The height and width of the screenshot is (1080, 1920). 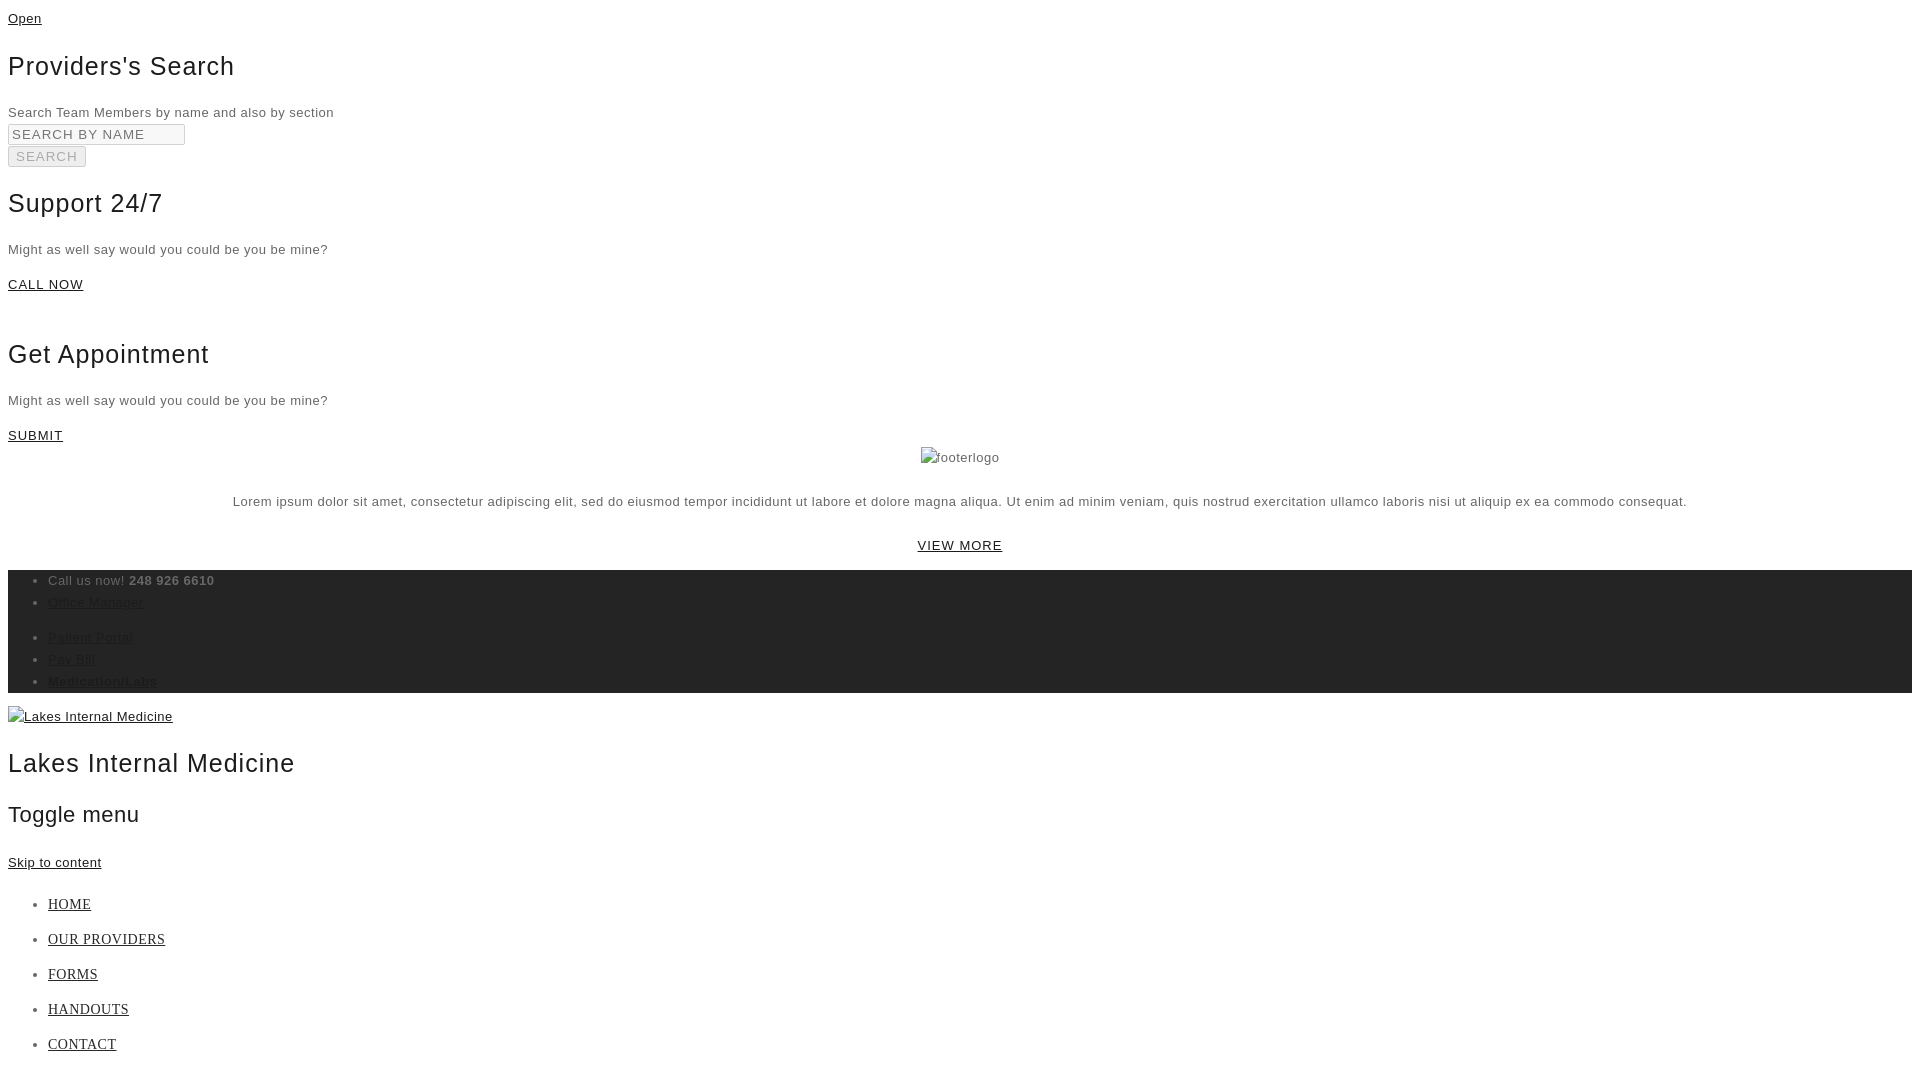 What do you see at coordinates (46, 156) in the screenshot?
I see `SEARCH` at bounding box center [46, 156].